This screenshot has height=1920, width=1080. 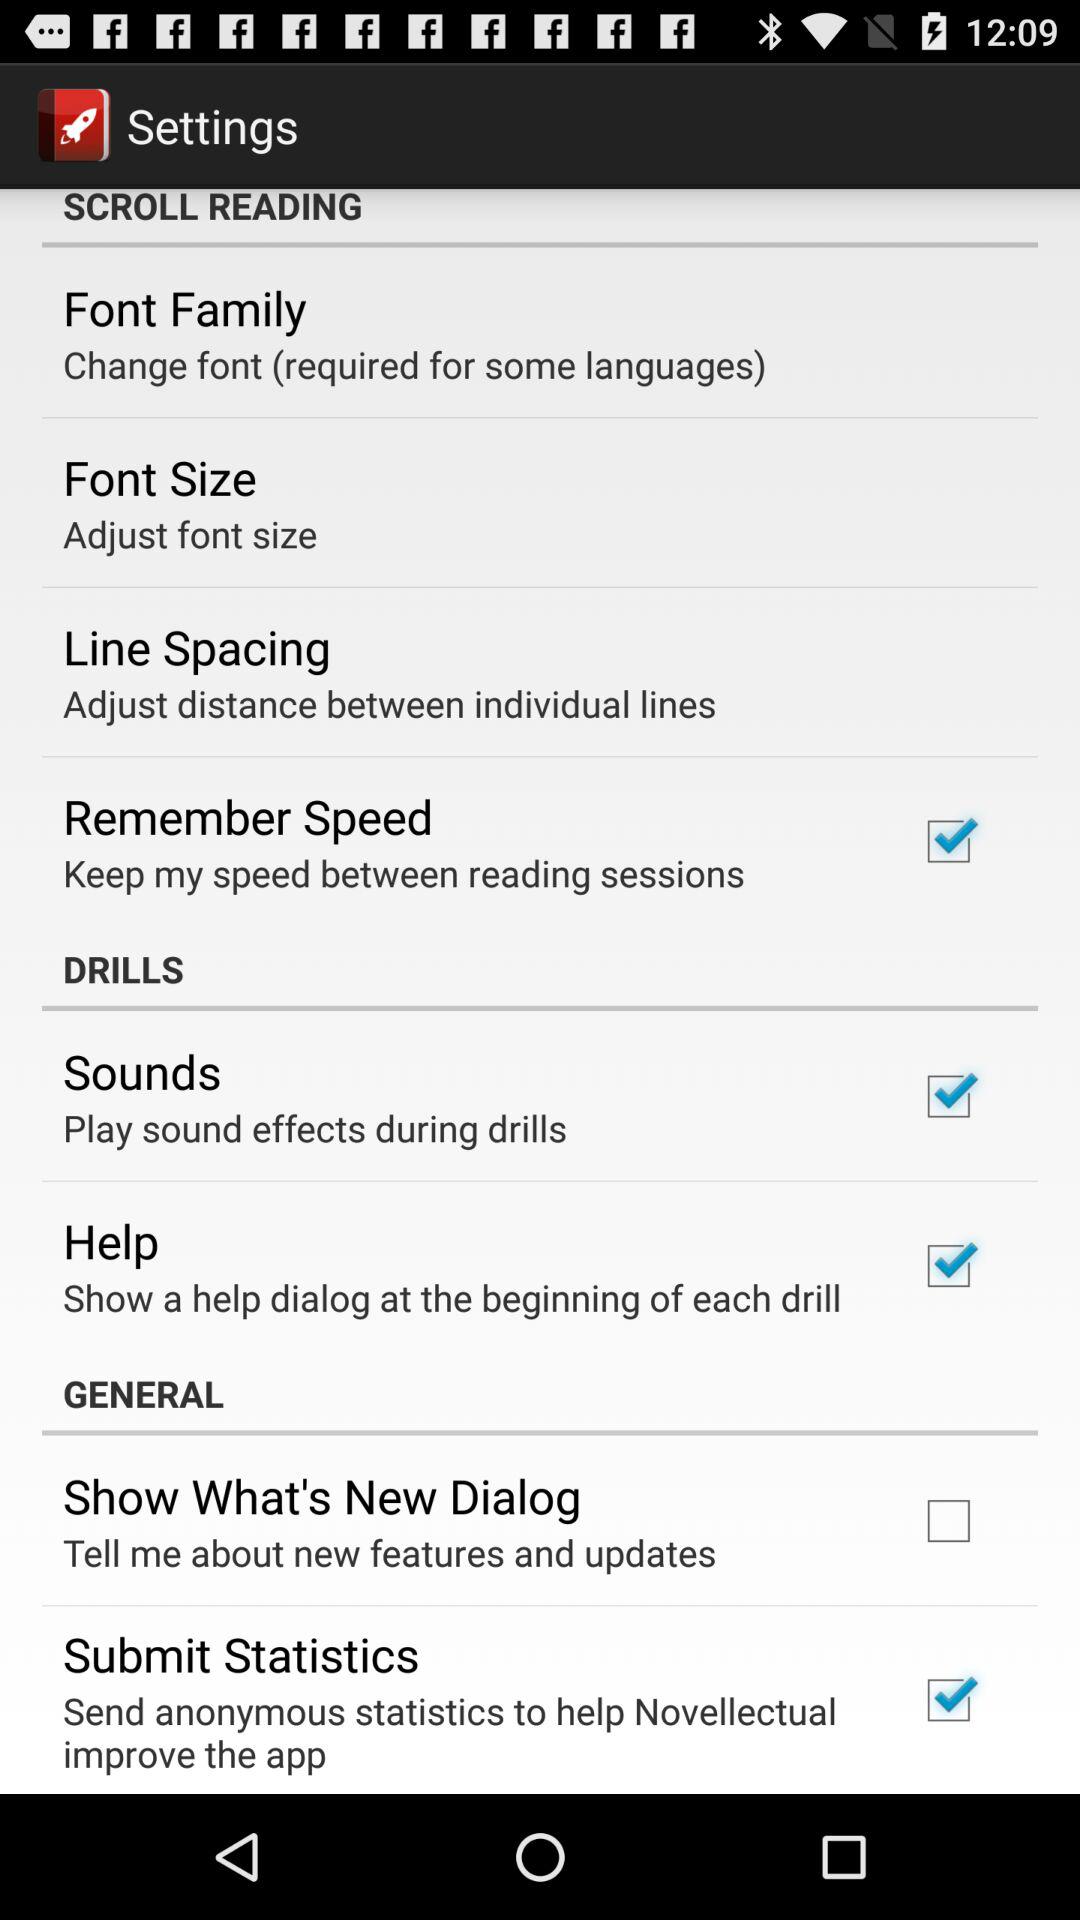 What do you see at coordinates (322, 1495) in the screenshot?
I see `click the show what s` at bounding box center [322, 1495].